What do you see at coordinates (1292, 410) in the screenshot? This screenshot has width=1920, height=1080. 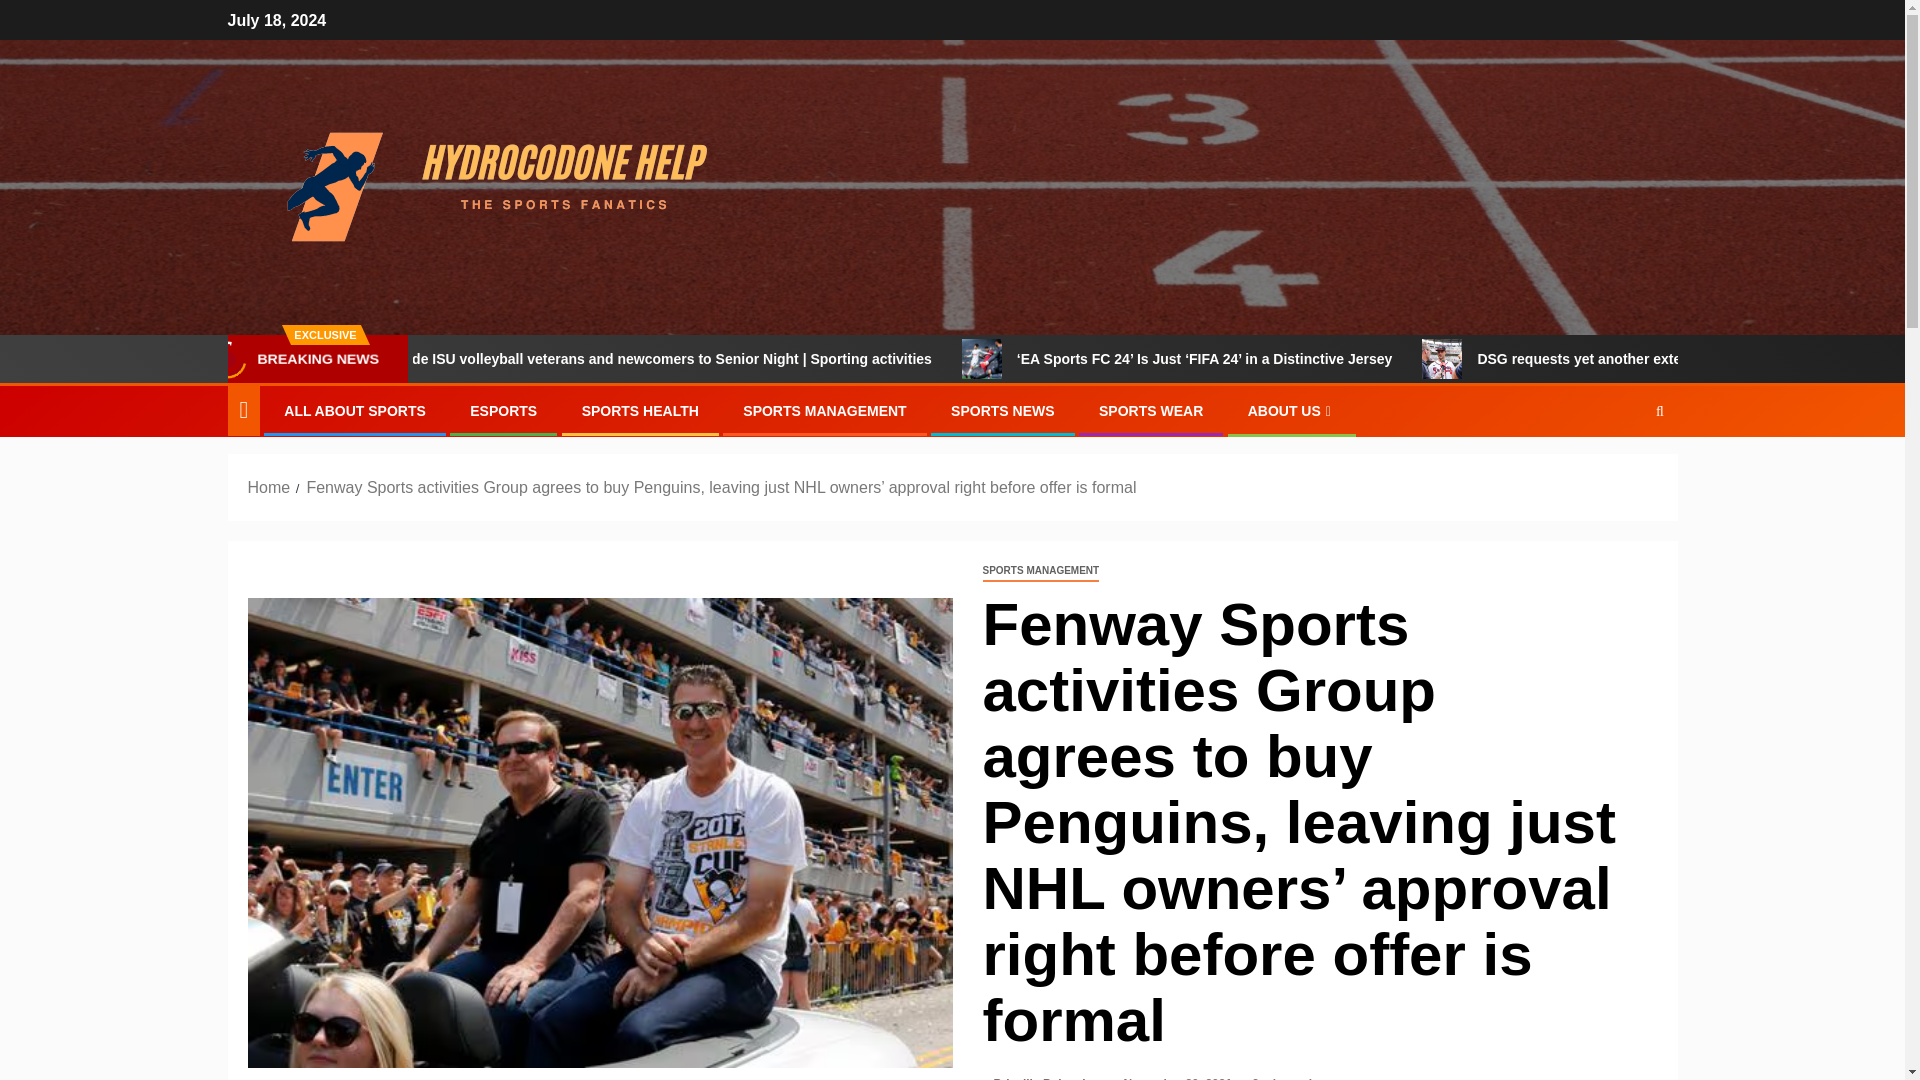 I see `ABOUT US` at bounding box center [1292, 410].